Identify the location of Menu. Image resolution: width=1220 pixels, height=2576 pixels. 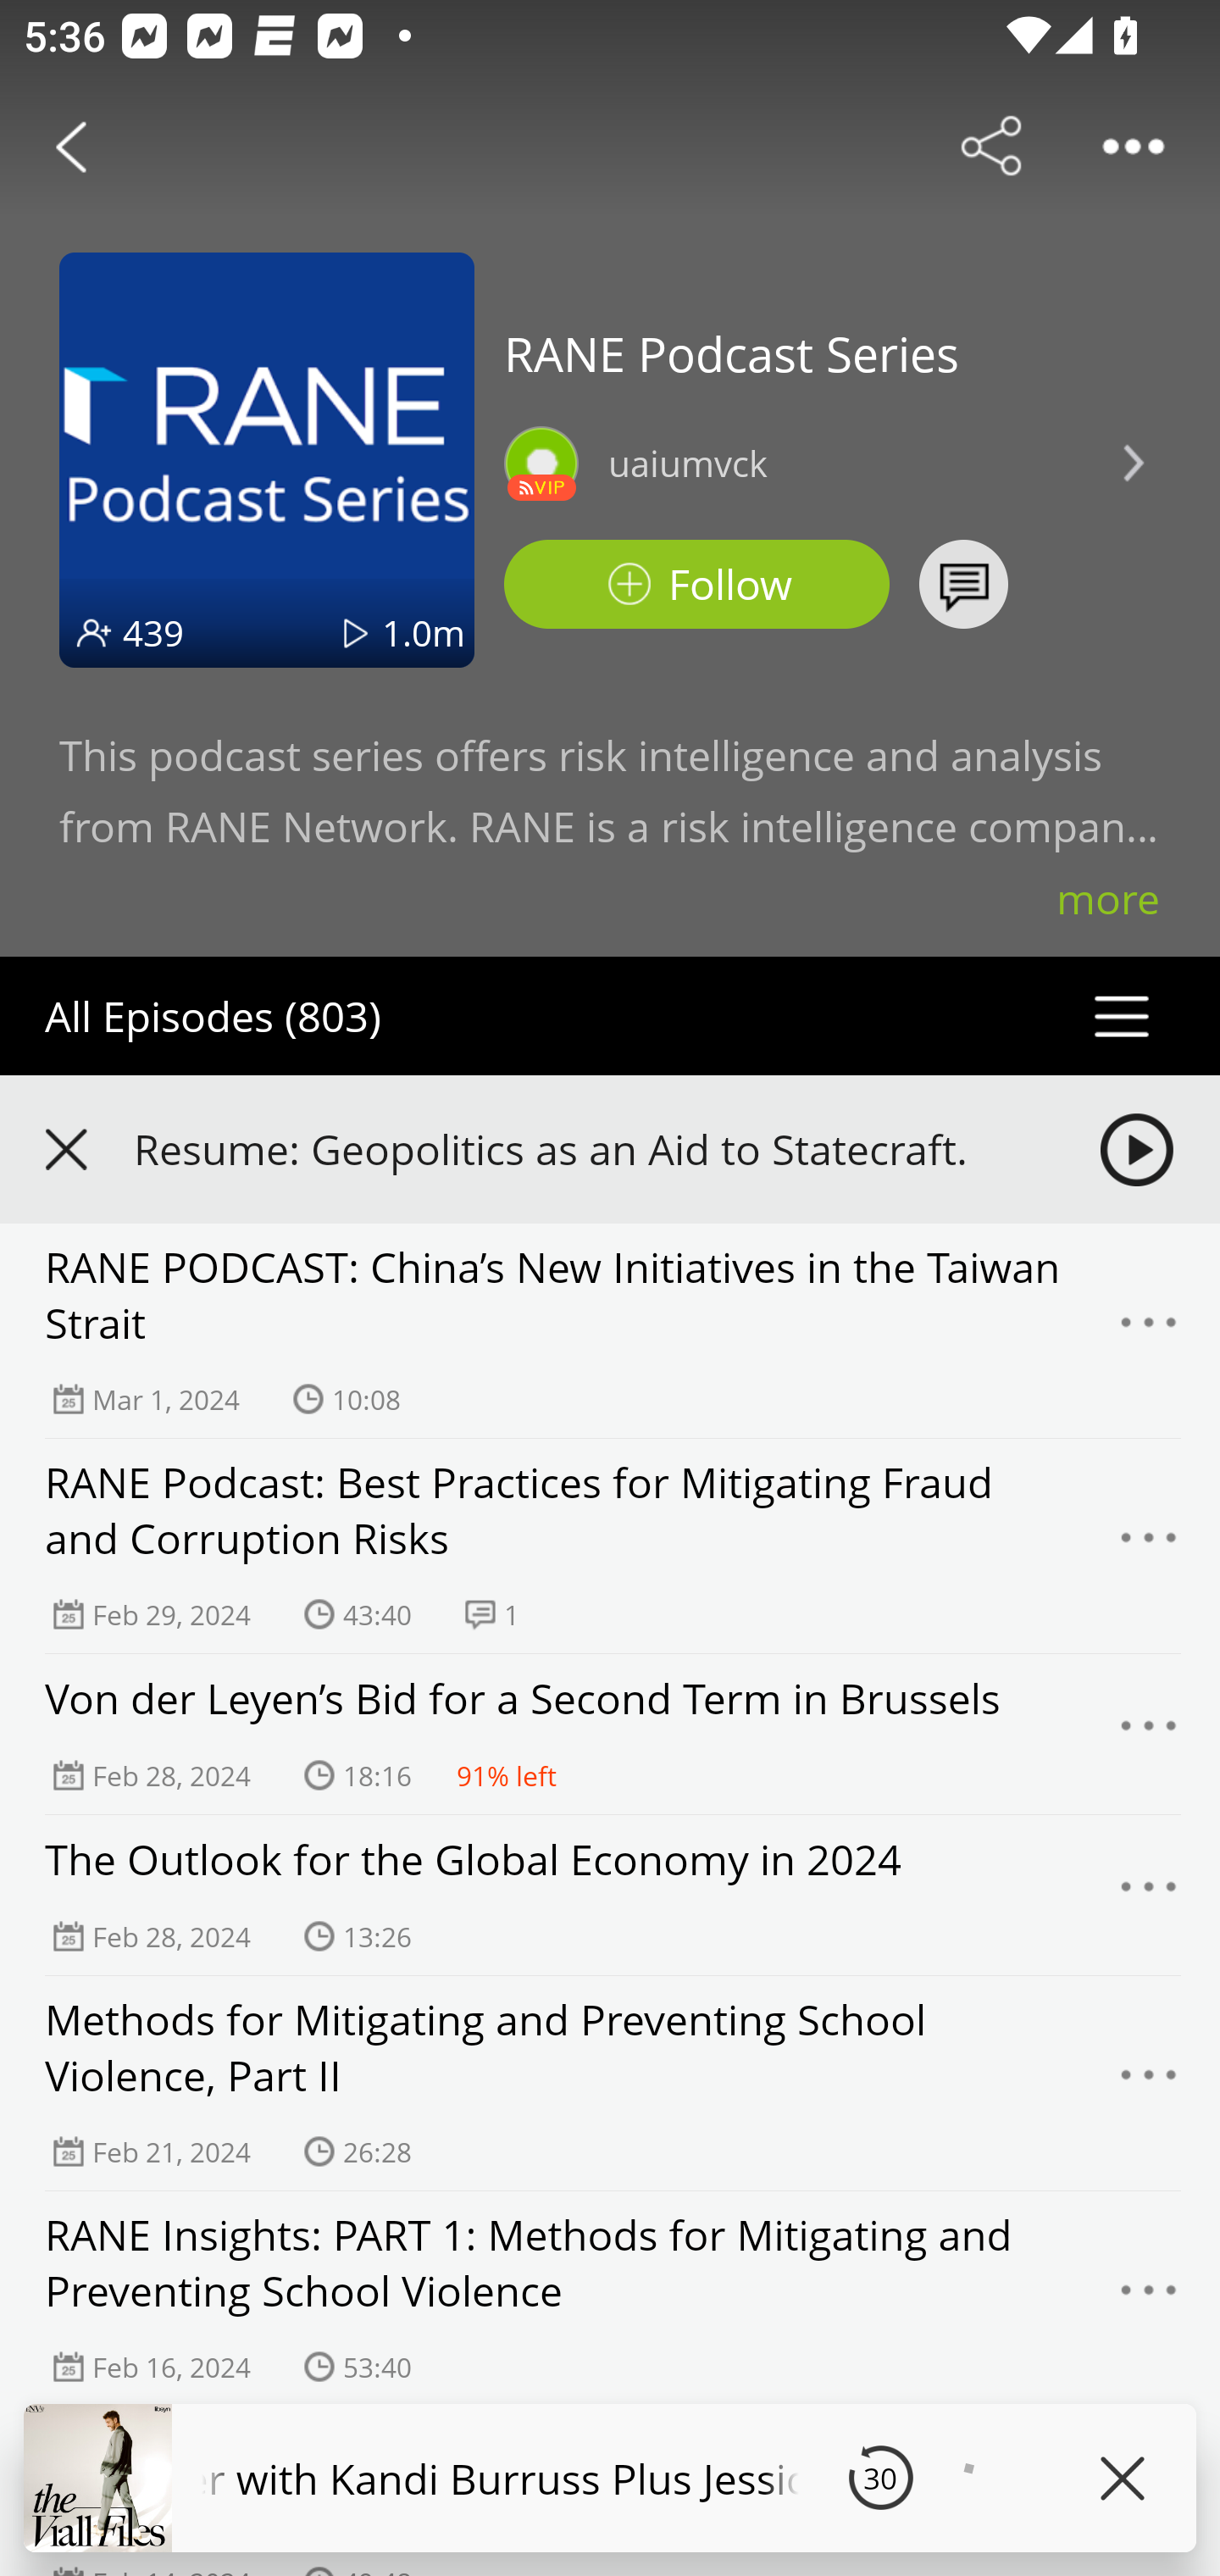
(1149, 1895).